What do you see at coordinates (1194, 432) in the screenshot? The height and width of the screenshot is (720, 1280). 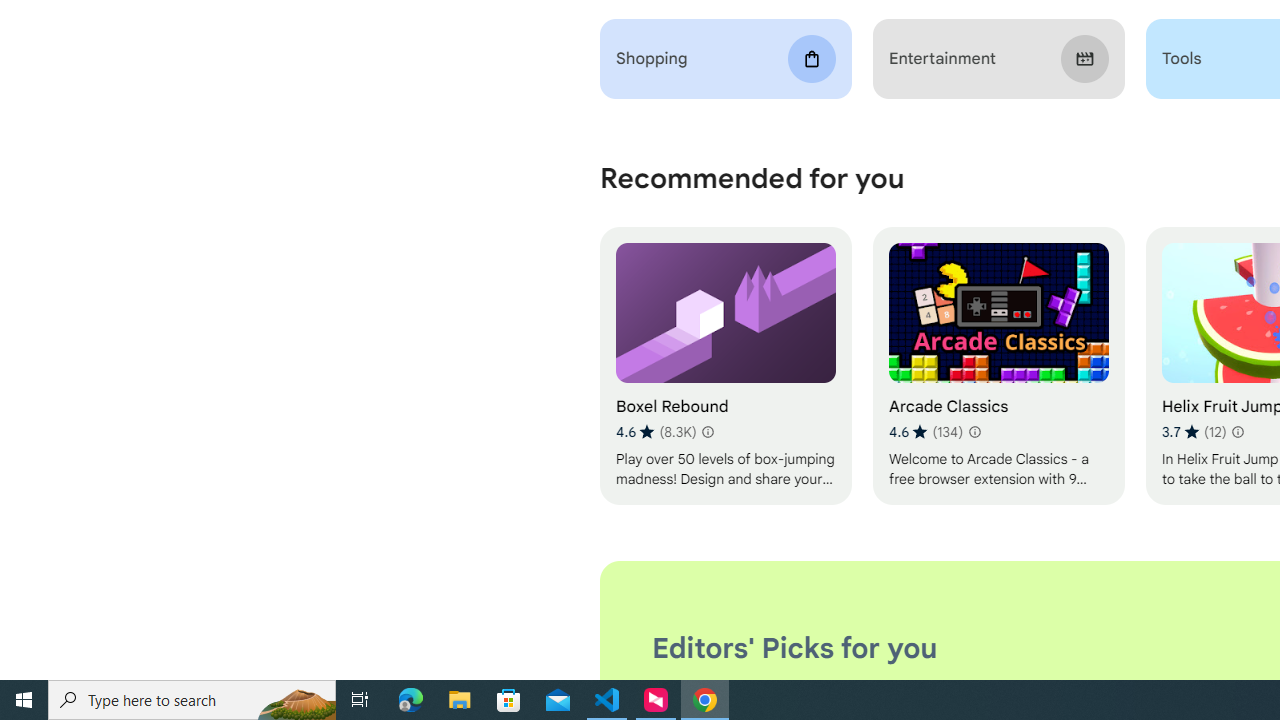 I see `Average rating 3.7 out of 5 stars. 12 ratings.` at bounding box center [1194, 432].